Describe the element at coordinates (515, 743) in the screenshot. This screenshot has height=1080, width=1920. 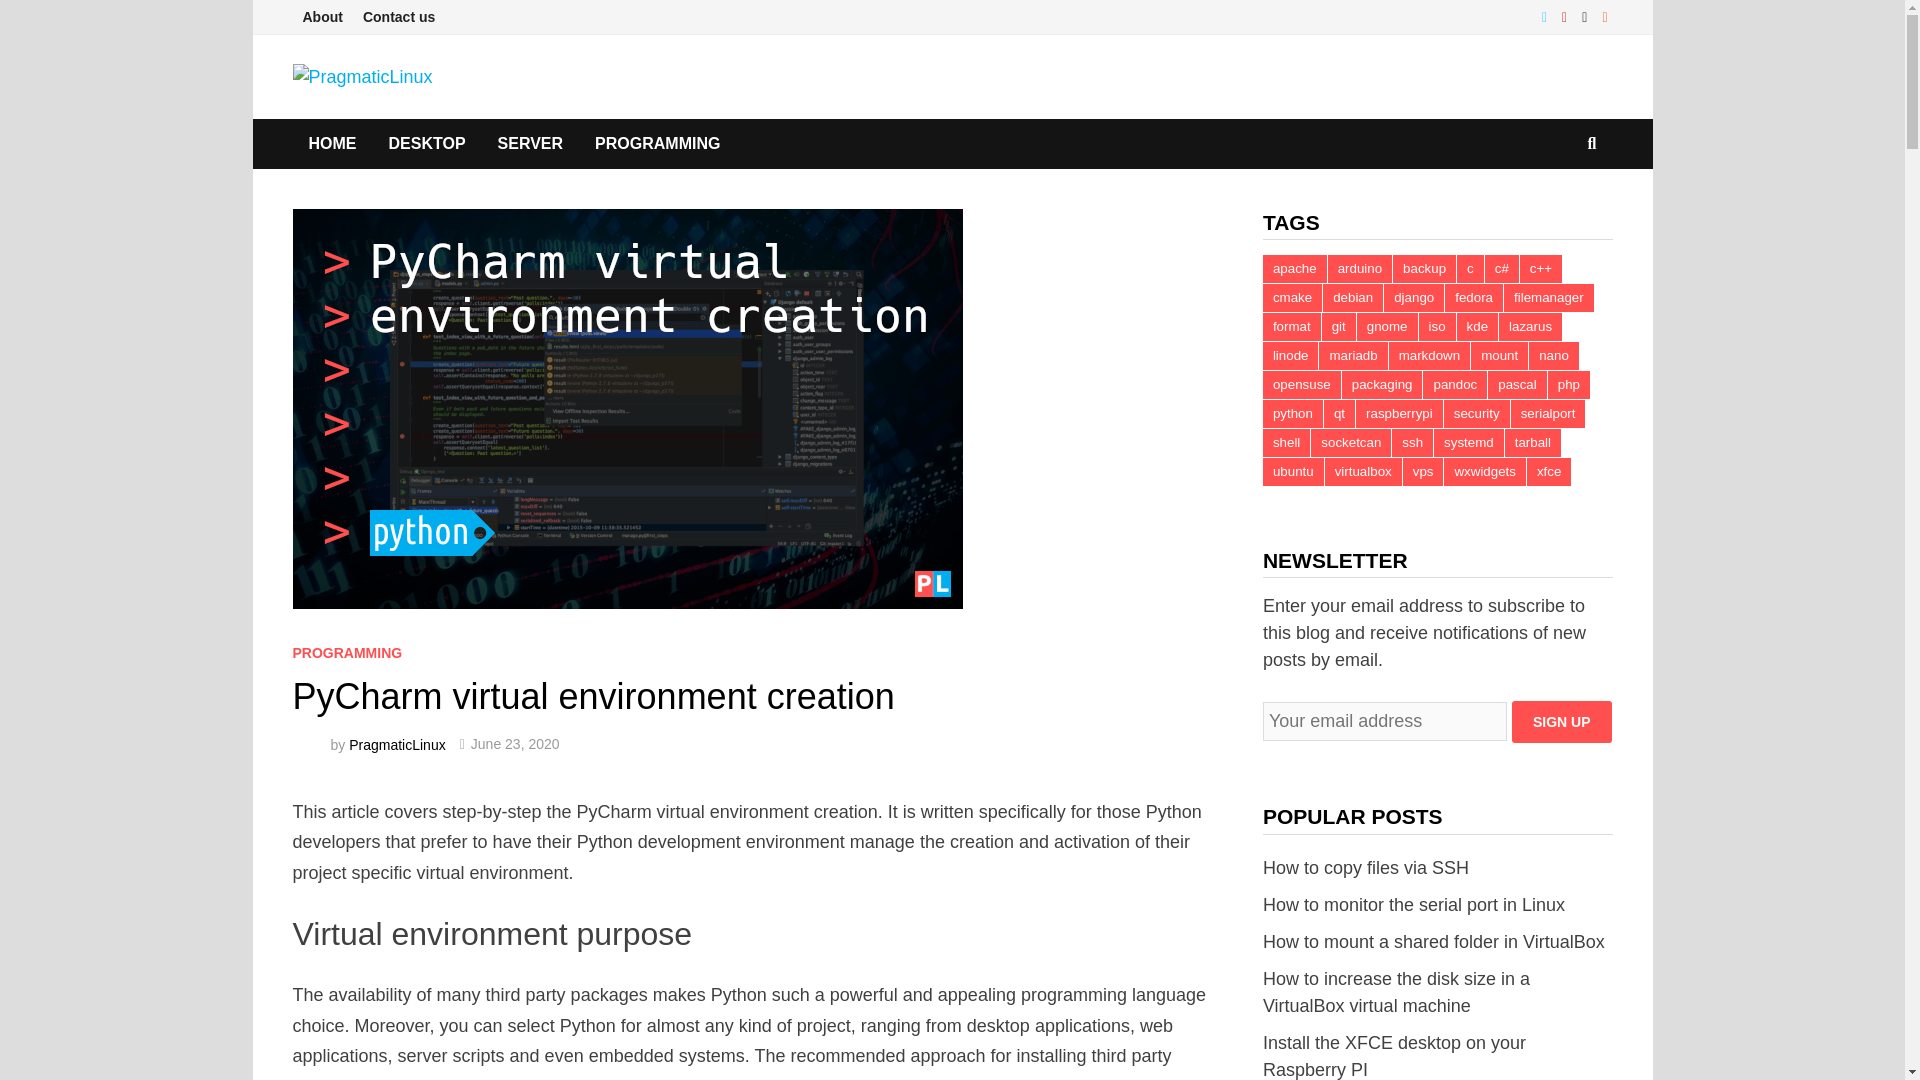
I see `June 23, 2020` at that location.